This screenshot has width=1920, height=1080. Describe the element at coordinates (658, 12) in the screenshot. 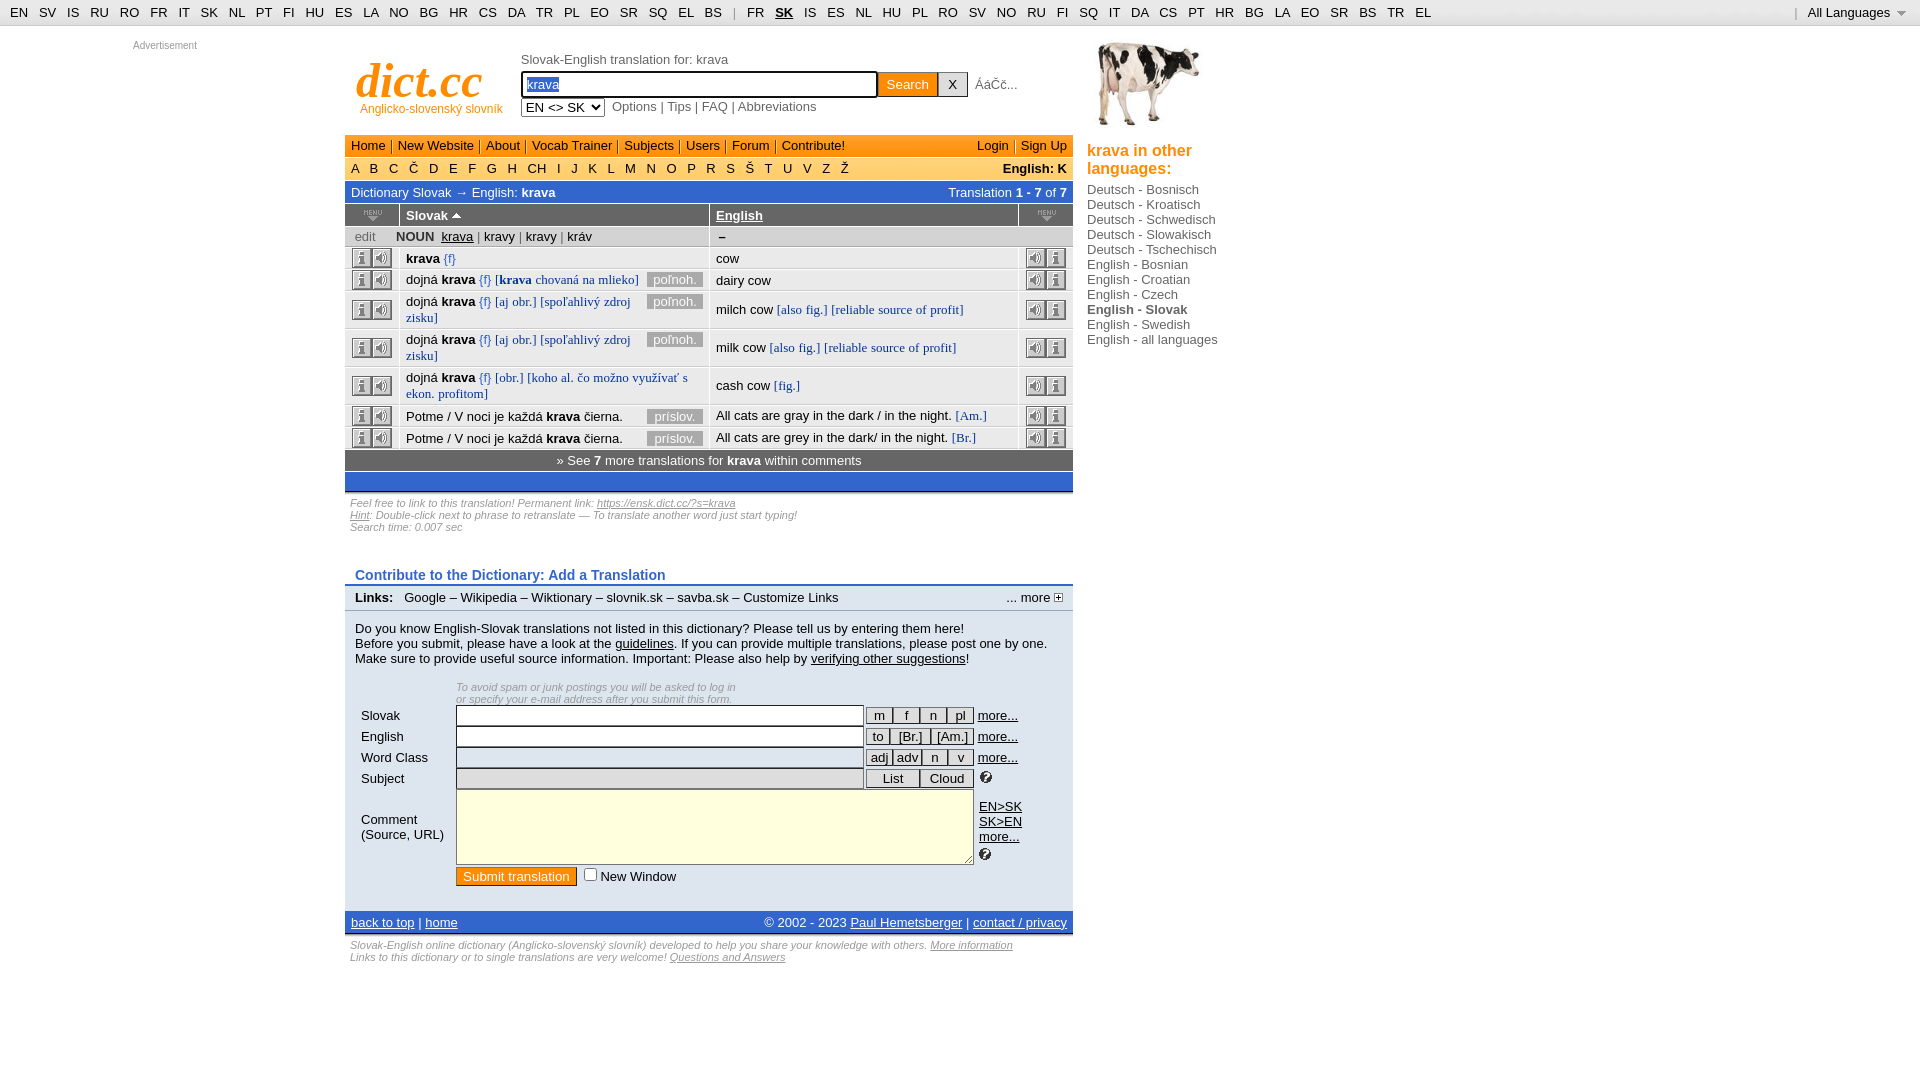

I see `SQ` at that location.